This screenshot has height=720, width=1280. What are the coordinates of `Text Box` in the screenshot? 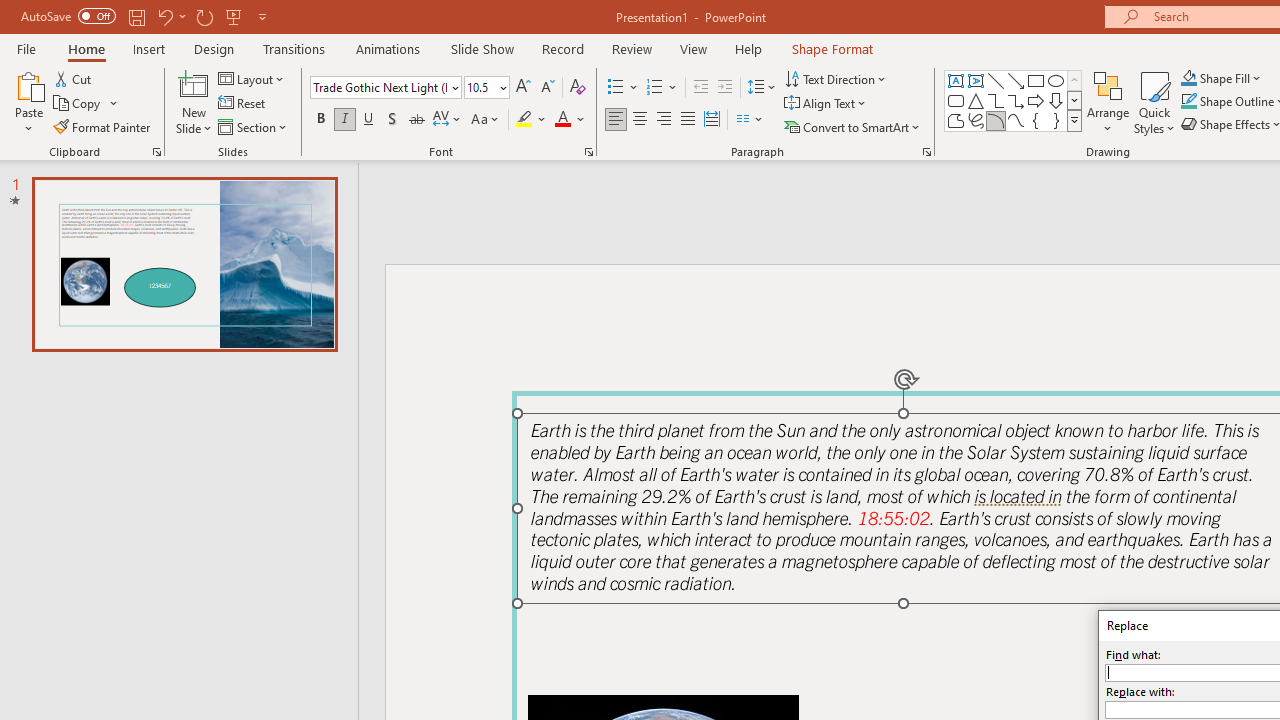 It's located at (956, 80).